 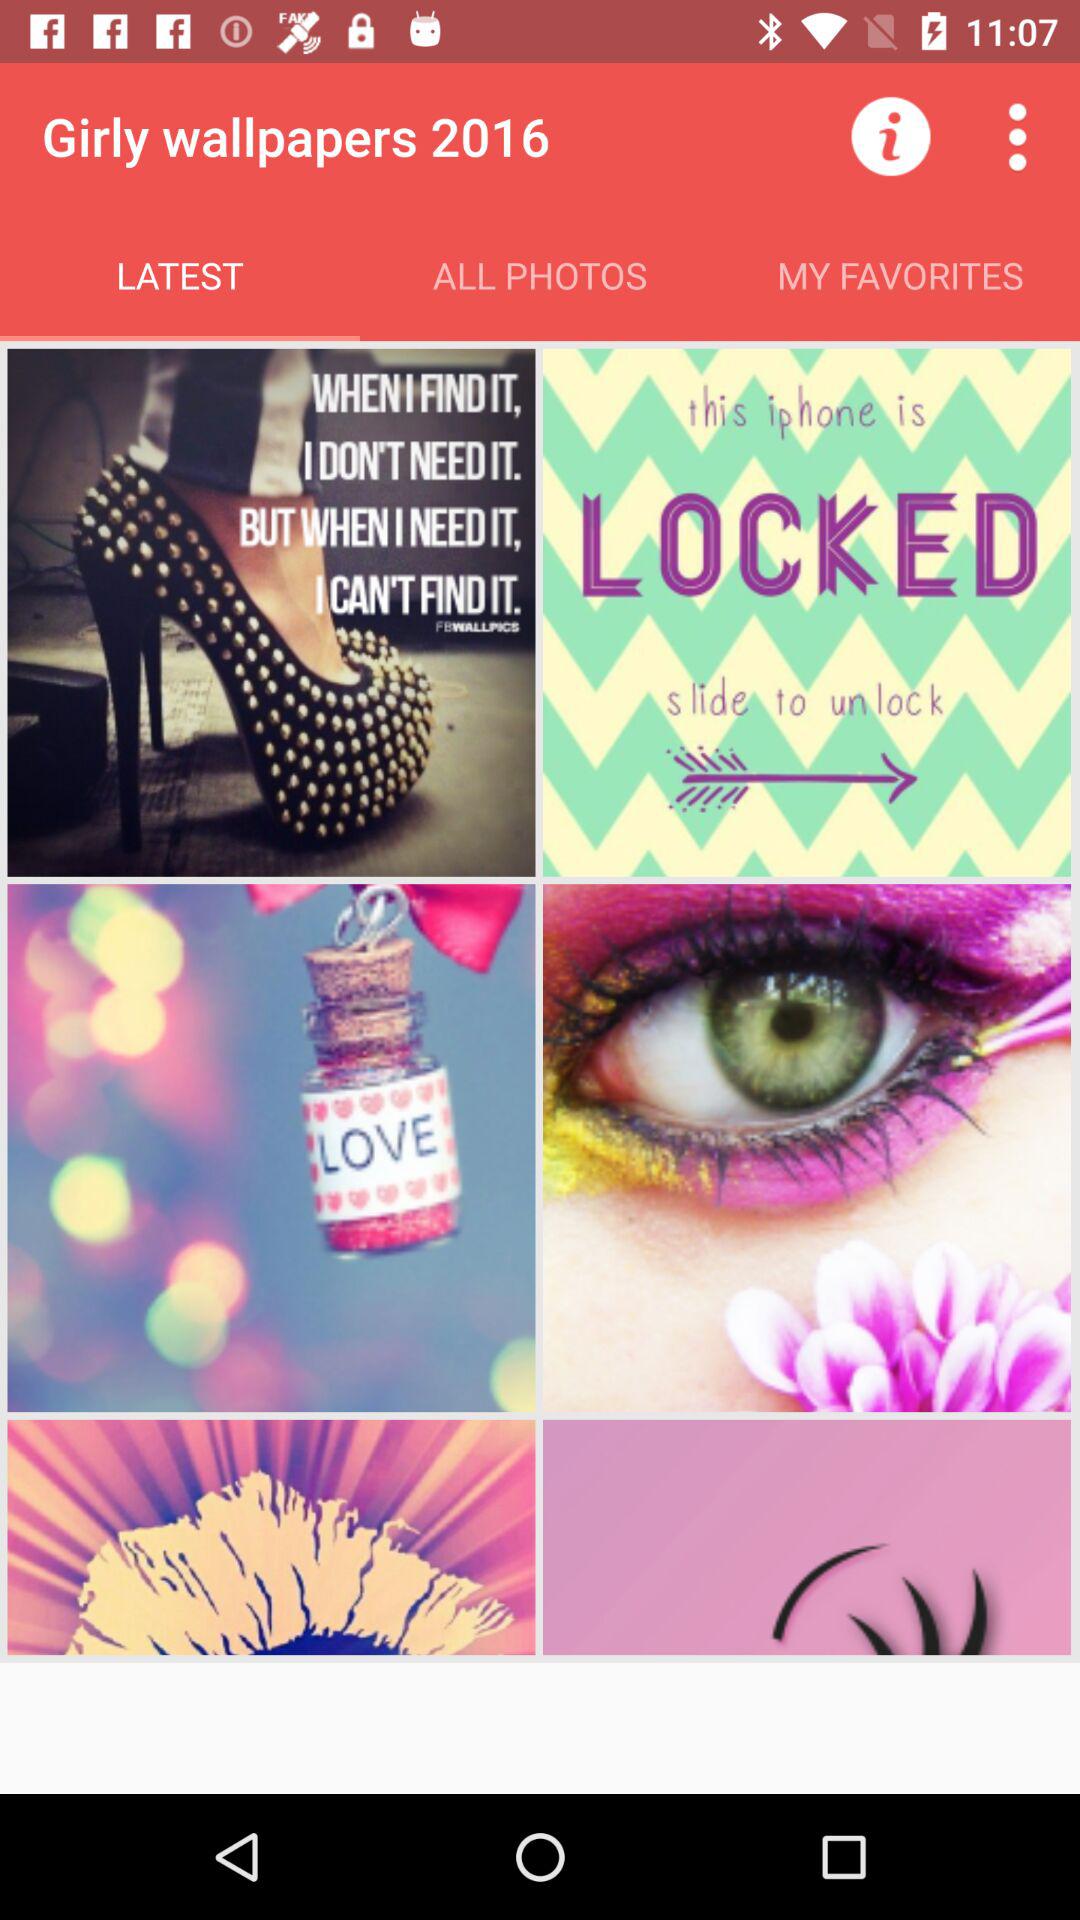 I want to click on choose the app next to all photos app, so click(x=890, y=136).